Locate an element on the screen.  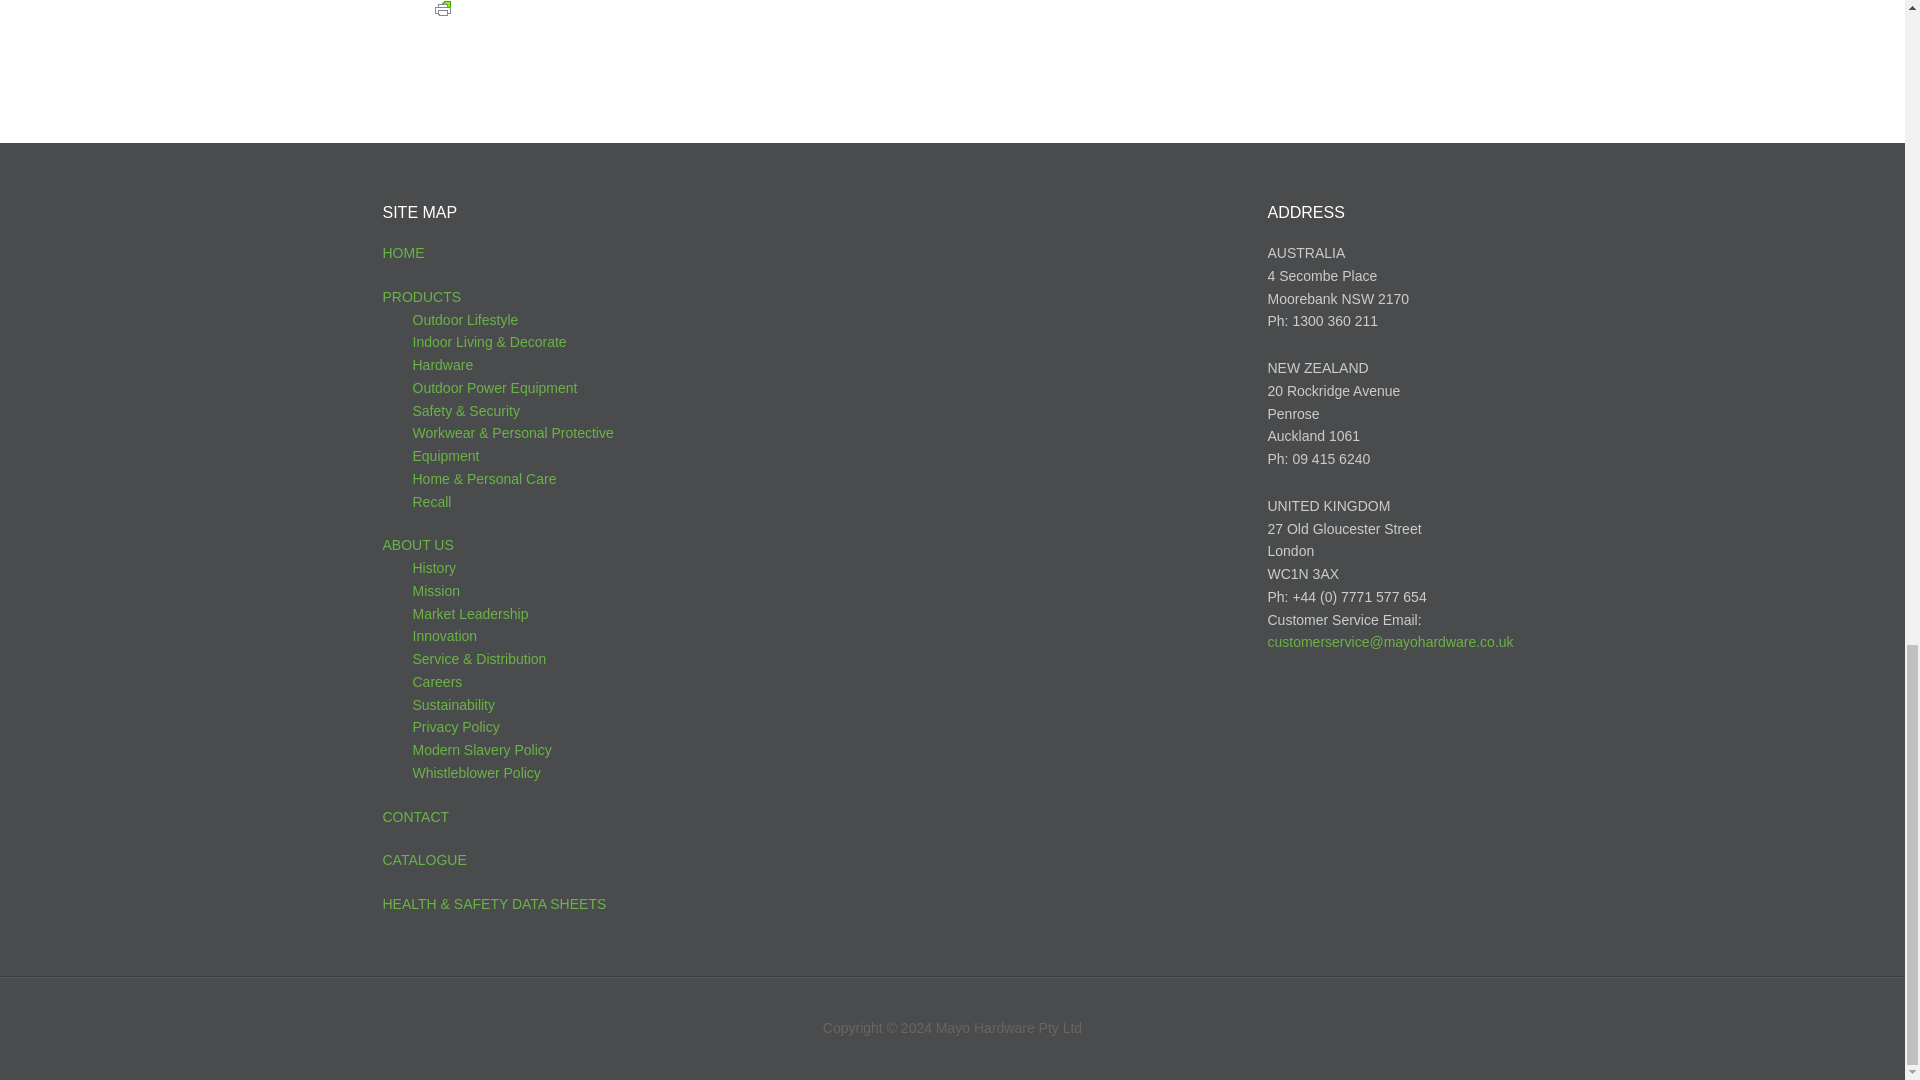
History is located at coordinates (434, 568).